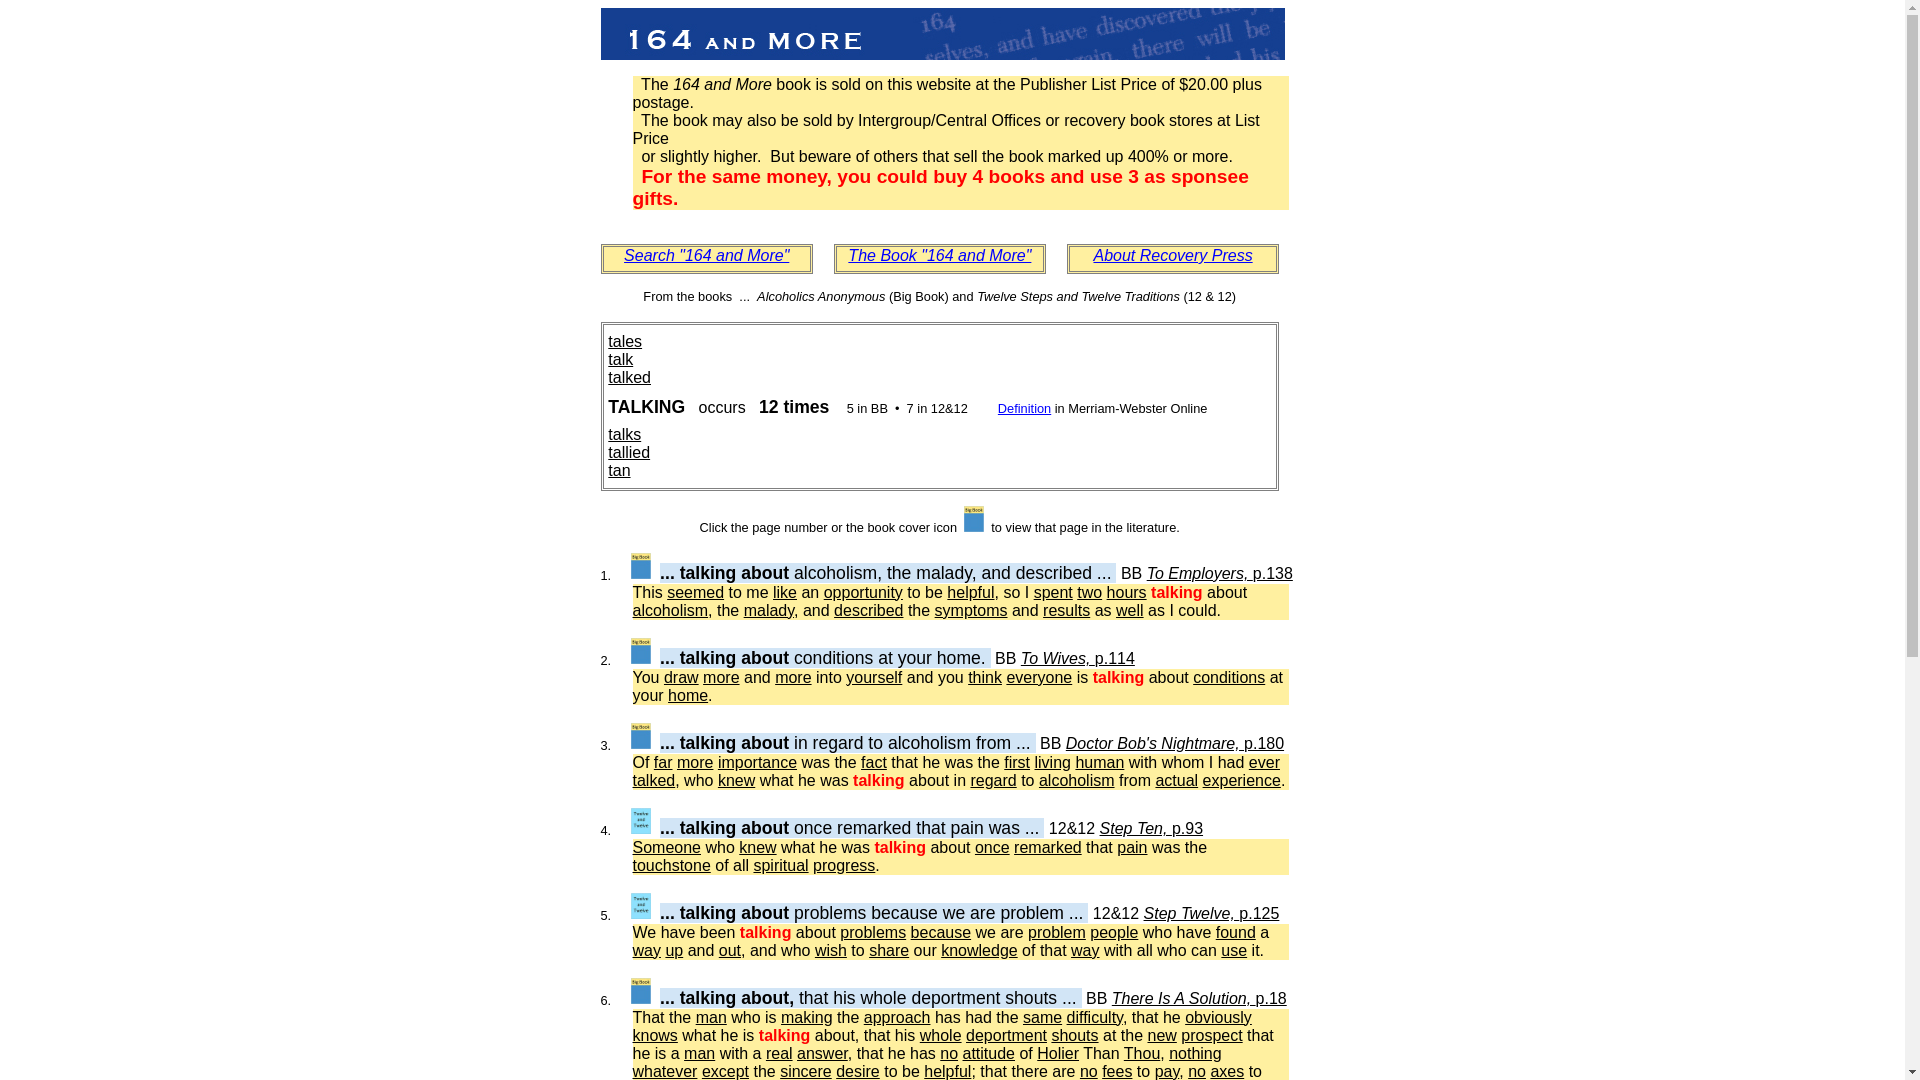  Describe the element at coordinates (666, 848) in the screenshot. I see `Someone` at that location.